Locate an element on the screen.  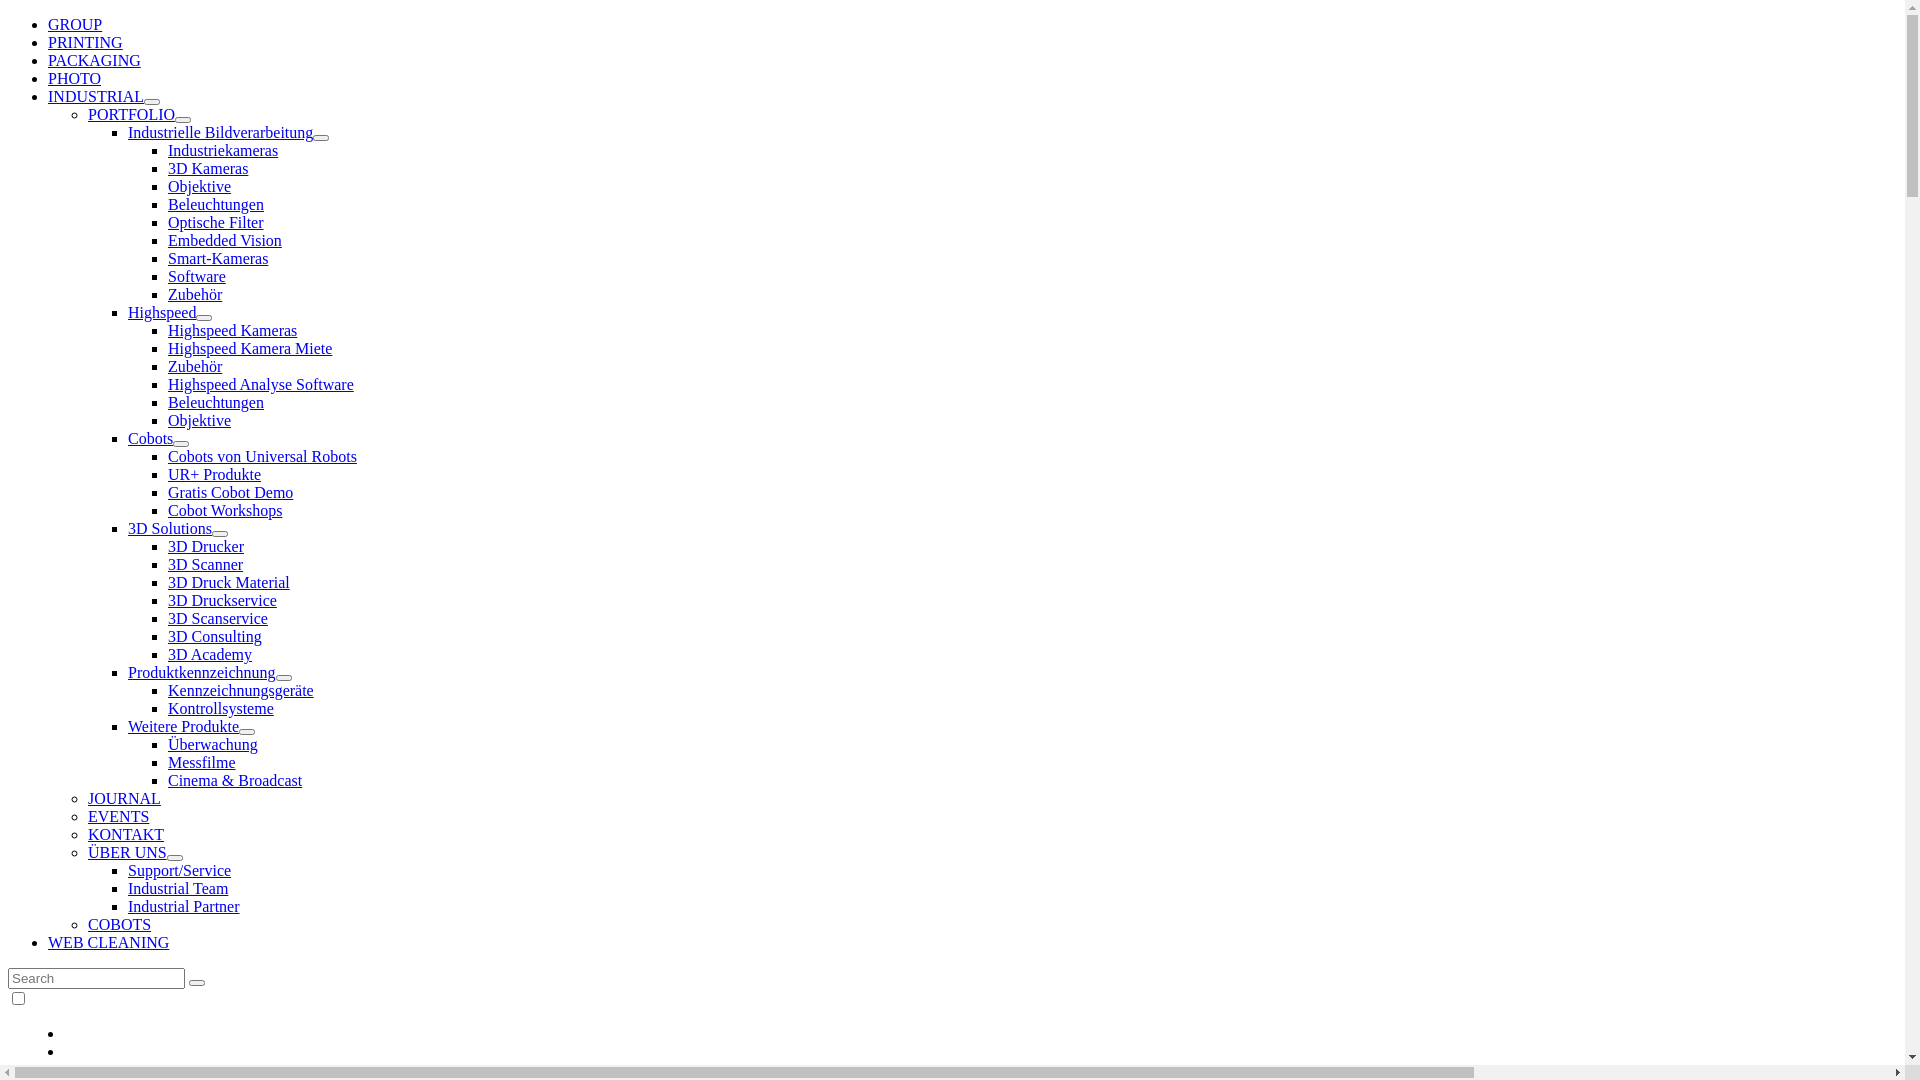
Optische Filter is located at coordinates (216, 222).